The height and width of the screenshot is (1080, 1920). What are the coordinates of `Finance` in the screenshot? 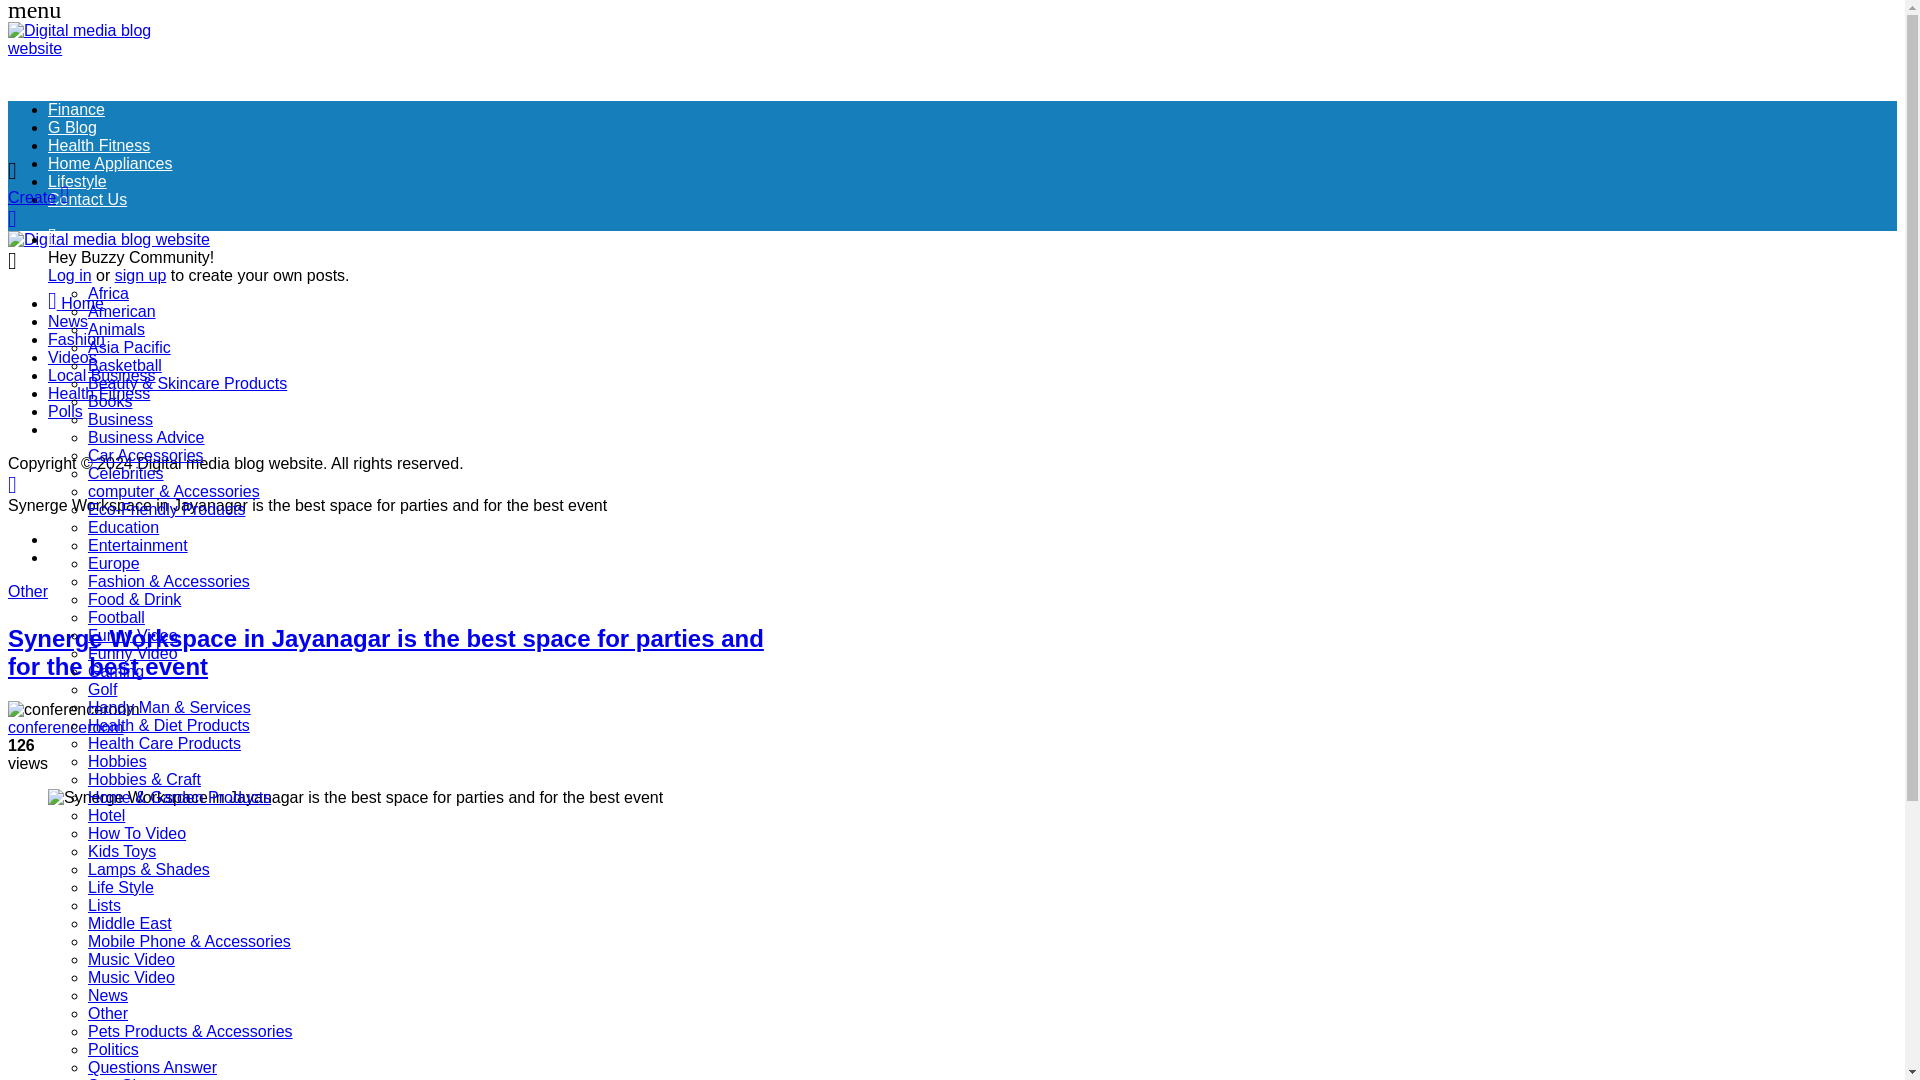 It's located at (76, 109).